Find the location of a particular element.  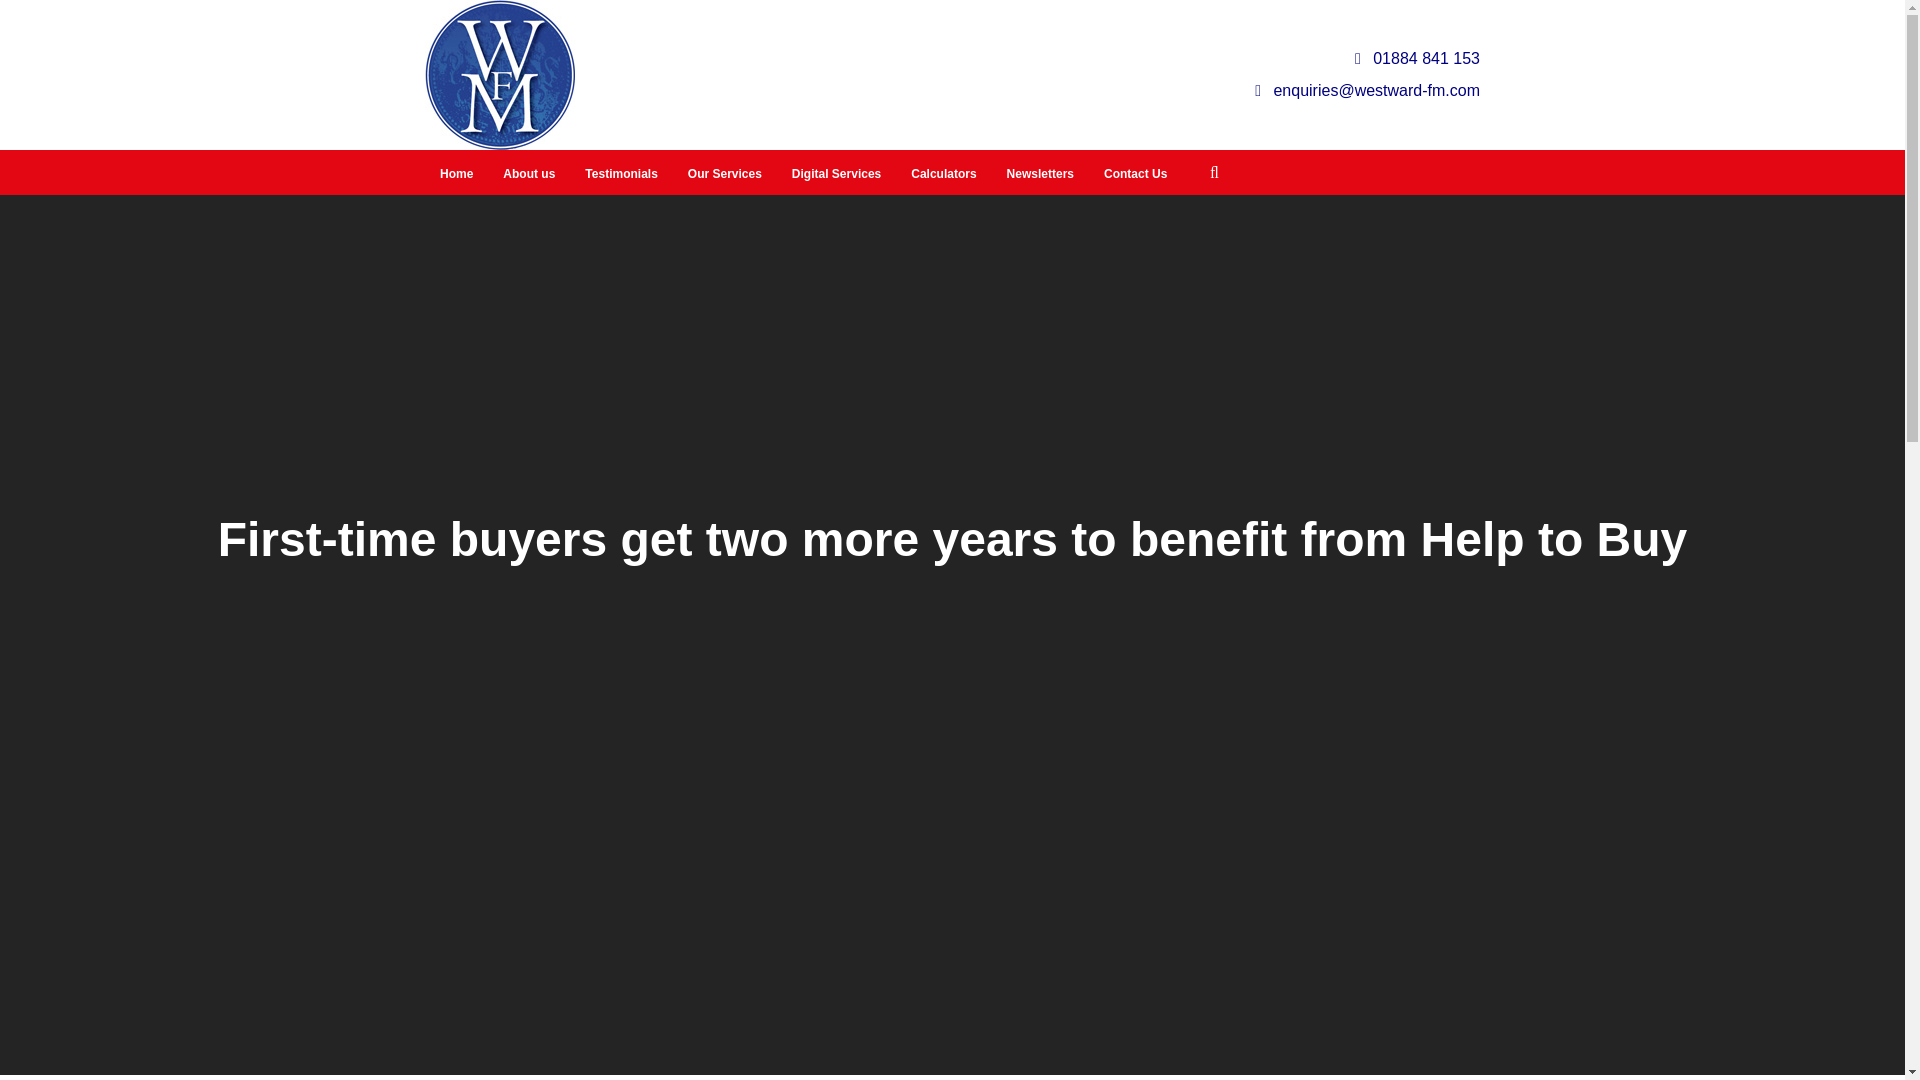

Home is located at coordinates (456, 174).